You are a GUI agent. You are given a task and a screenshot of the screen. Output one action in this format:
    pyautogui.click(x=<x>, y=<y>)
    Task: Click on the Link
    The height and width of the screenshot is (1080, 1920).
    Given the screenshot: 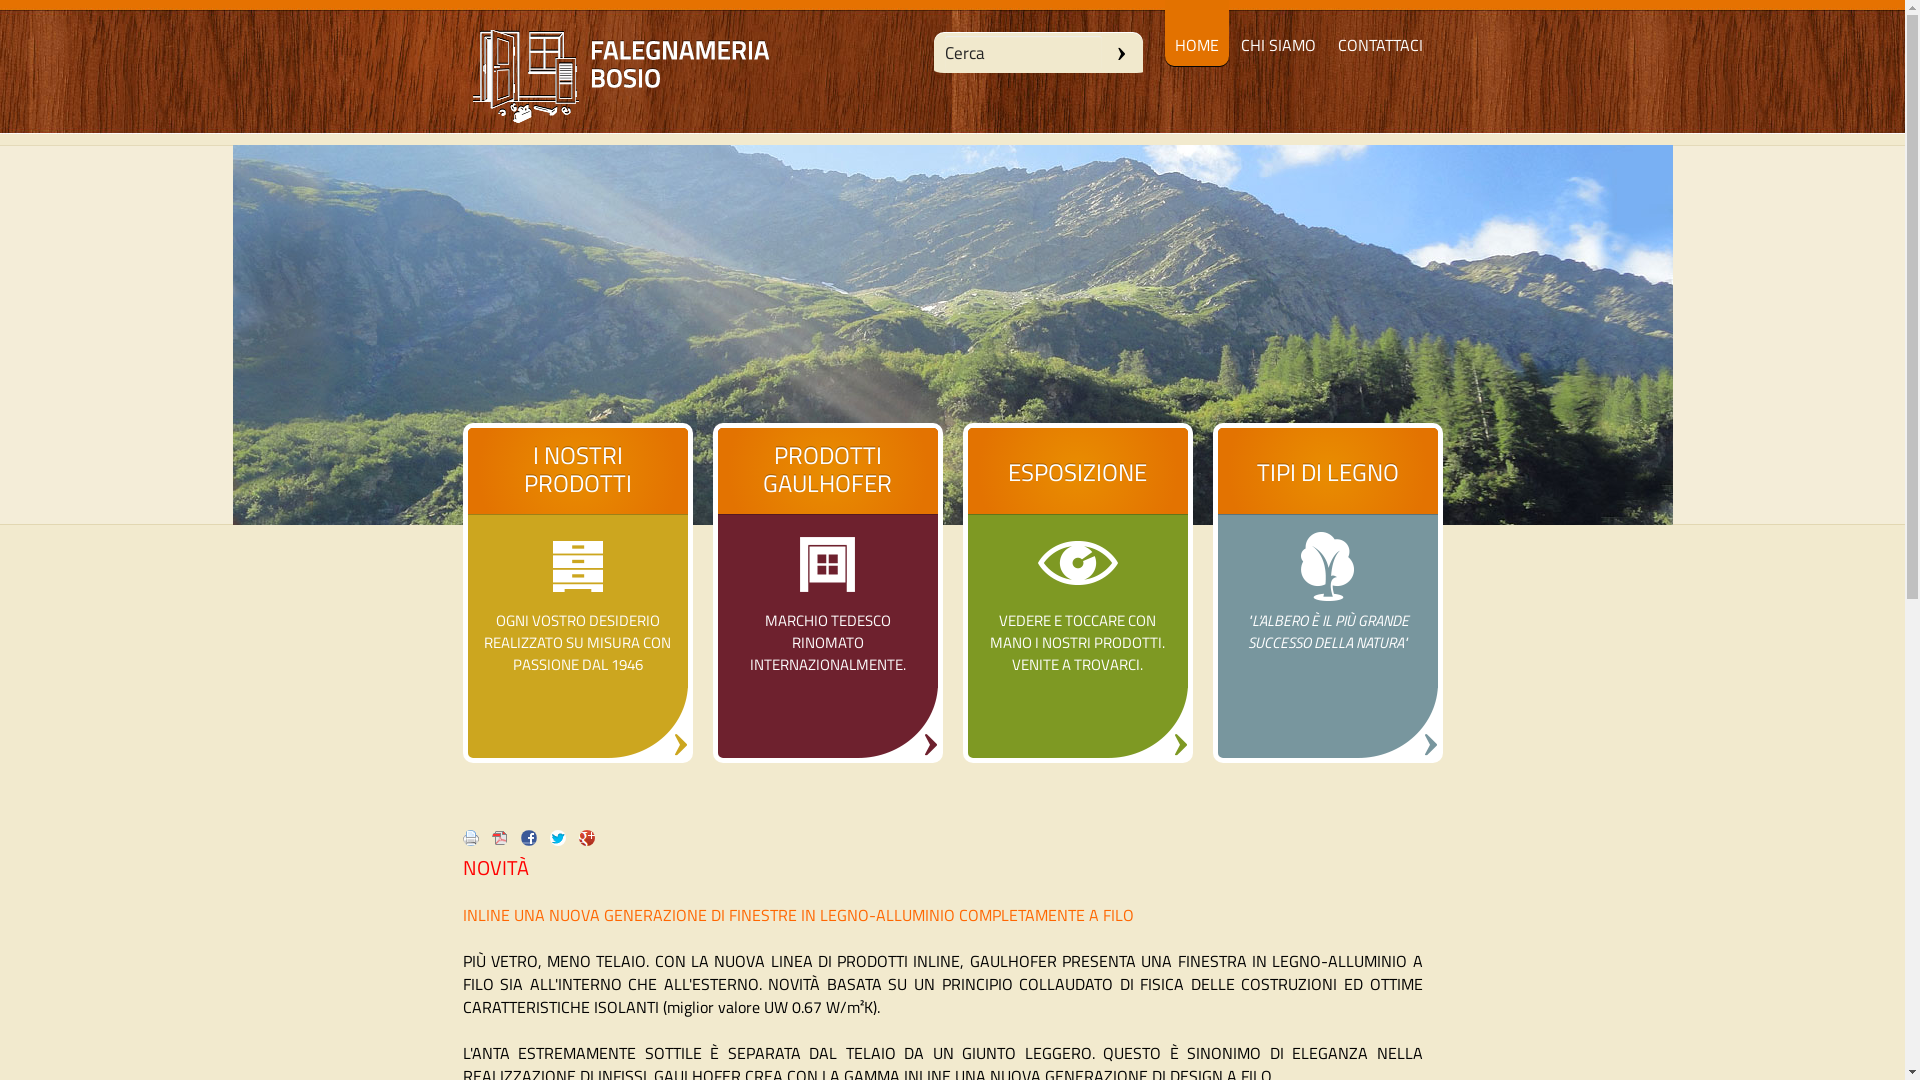 What is the action you would take?
    pyautogui.click(x=828, y=593)
    